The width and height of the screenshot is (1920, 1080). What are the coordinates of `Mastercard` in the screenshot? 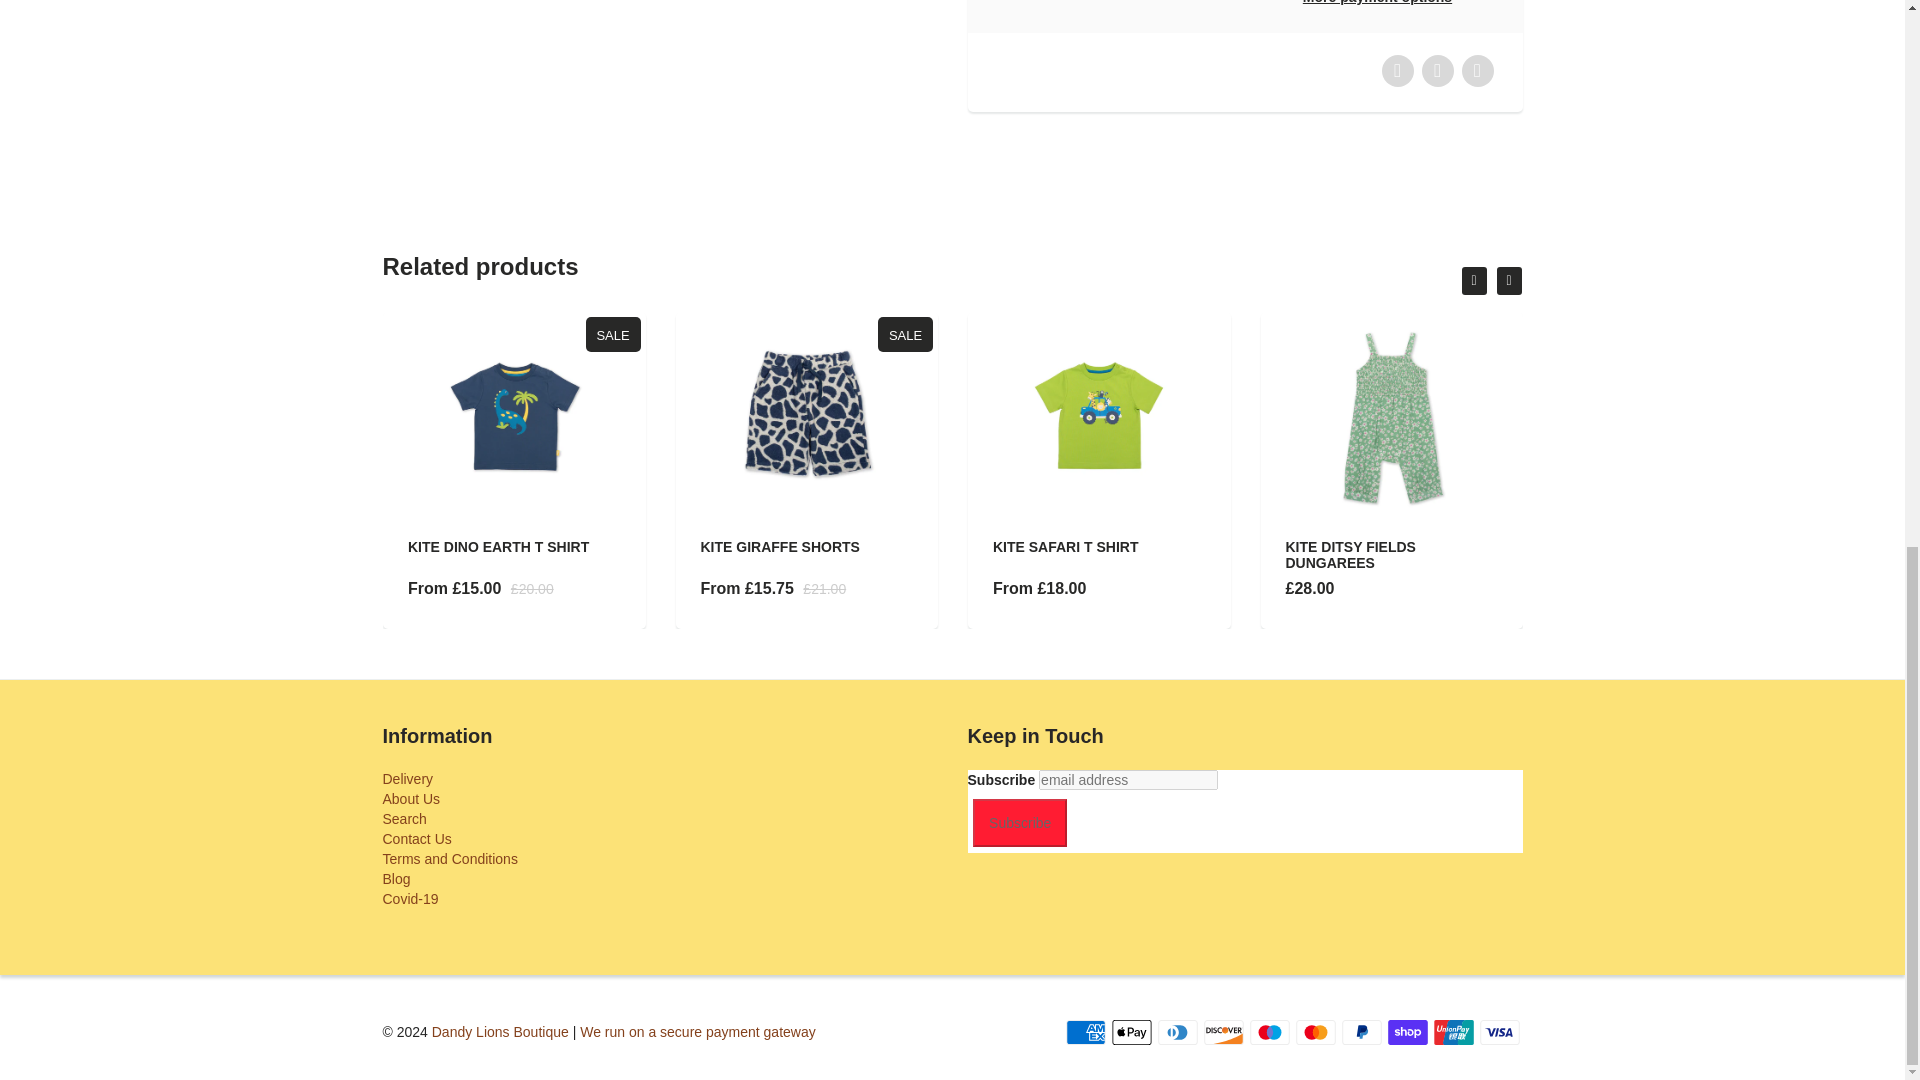 It's located at (1316, 1032).